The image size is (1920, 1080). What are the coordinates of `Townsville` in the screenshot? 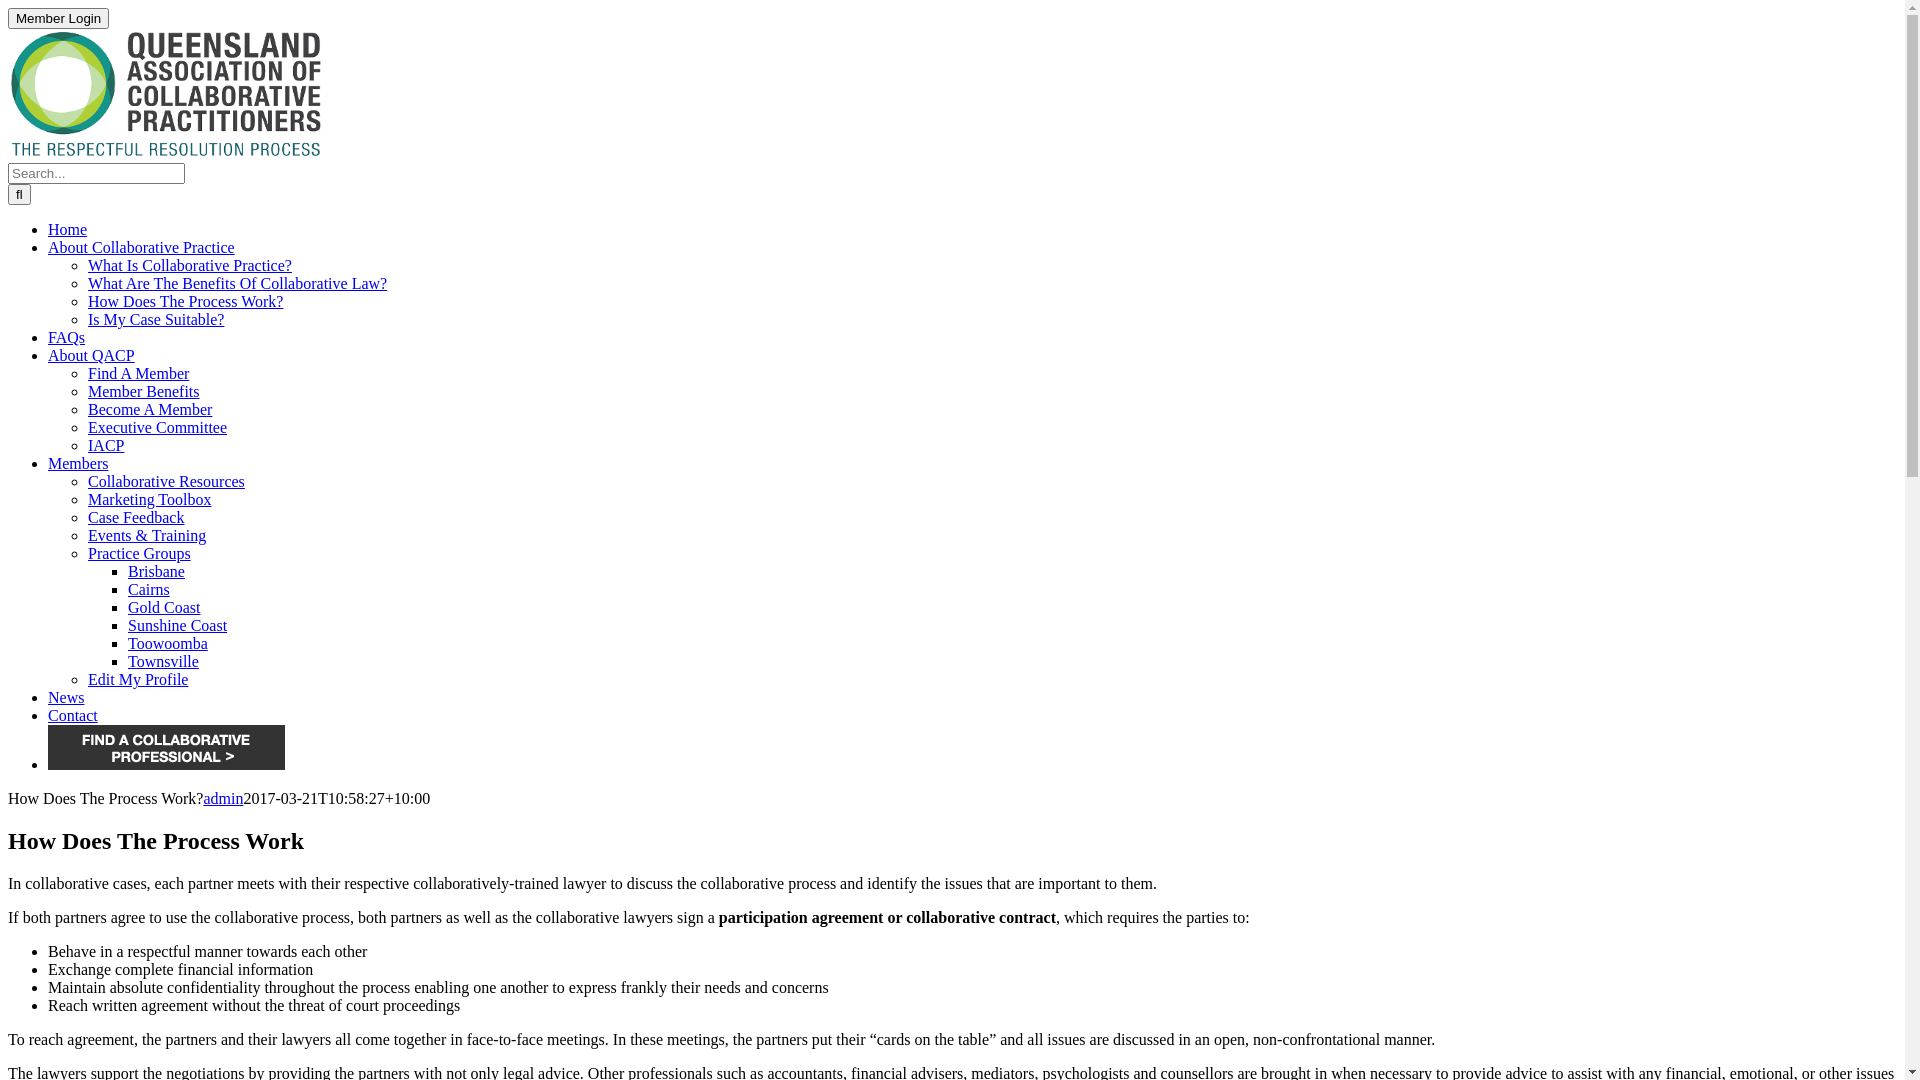 It's located at (164, 662).